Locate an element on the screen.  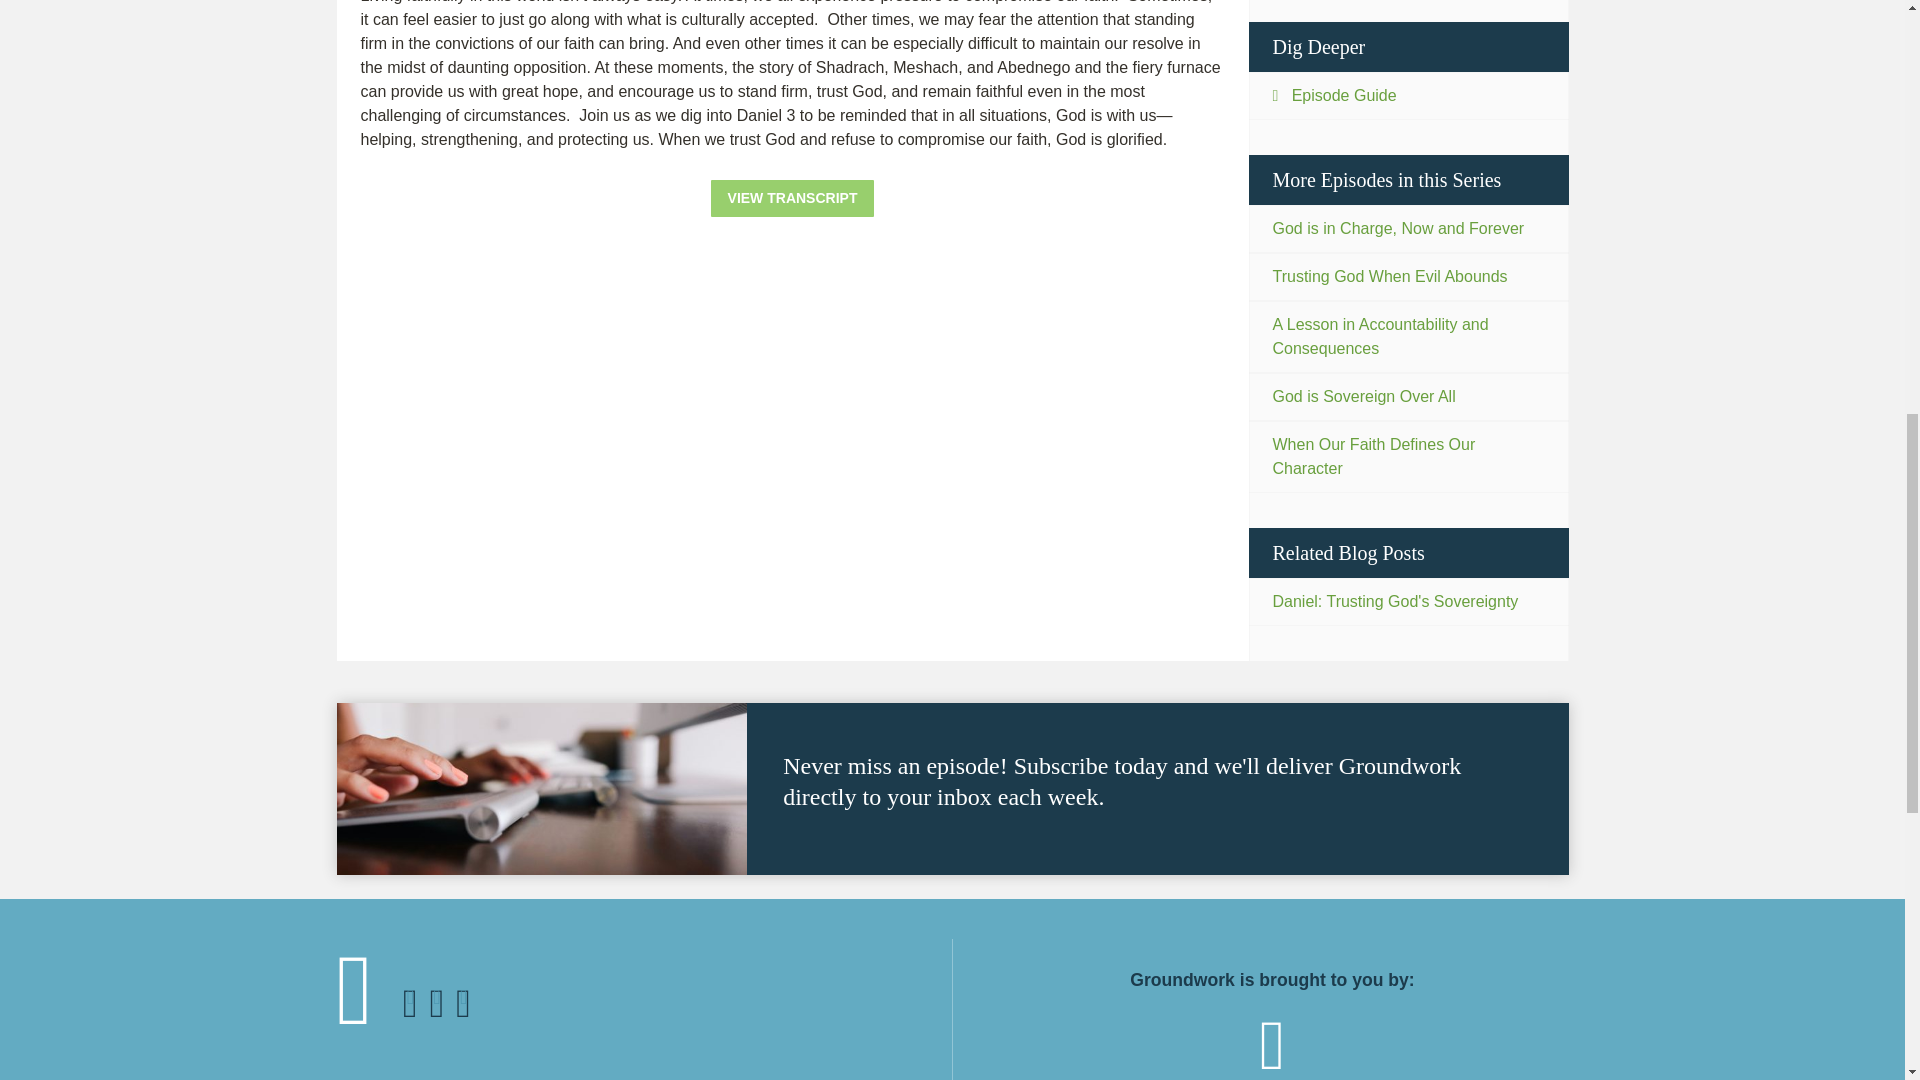
Daniel: Trusting God's Sovereignty is located at coordinates (1408, 602).